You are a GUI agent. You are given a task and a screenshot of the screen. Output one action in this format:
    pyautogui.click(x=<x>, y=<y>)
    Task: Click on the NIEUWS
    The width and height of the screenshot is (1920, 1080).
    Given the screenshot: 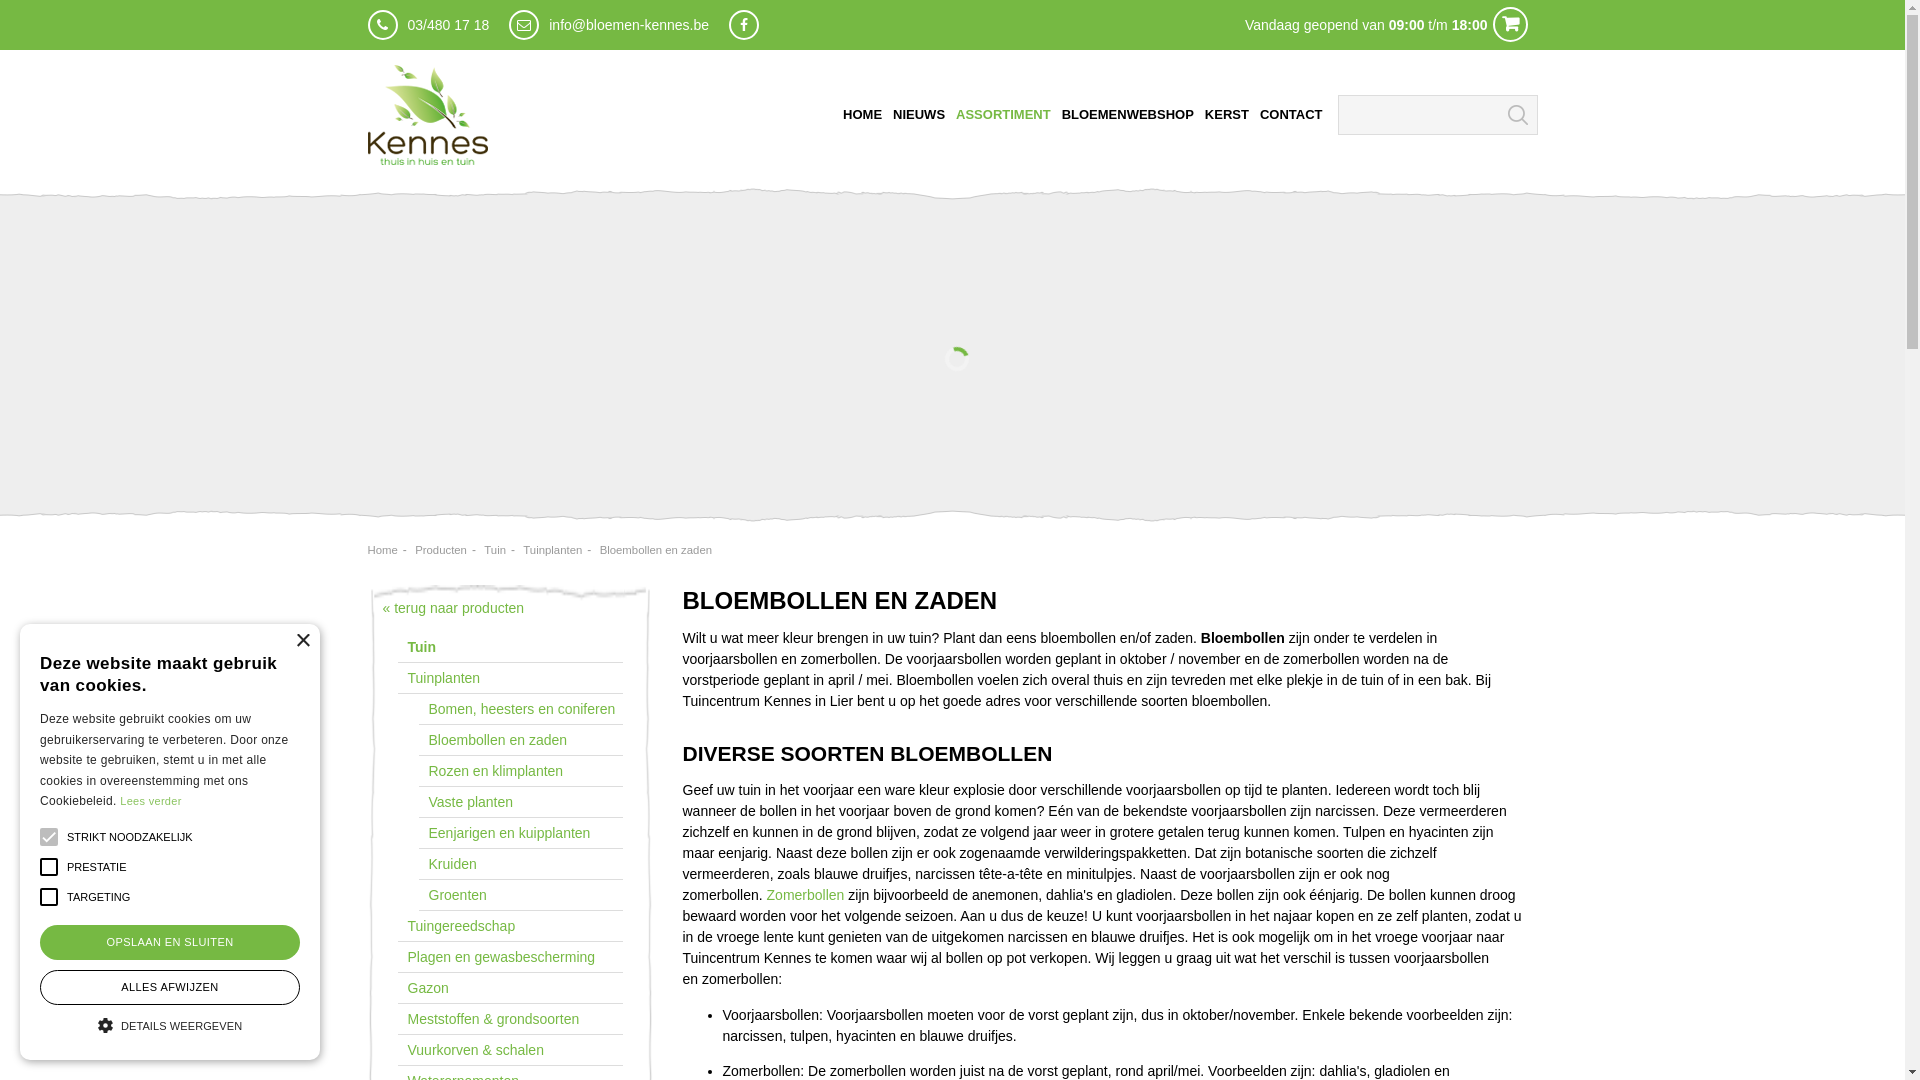 What is the action you would take?
    pyautogui.click(x=919, y=115)
    